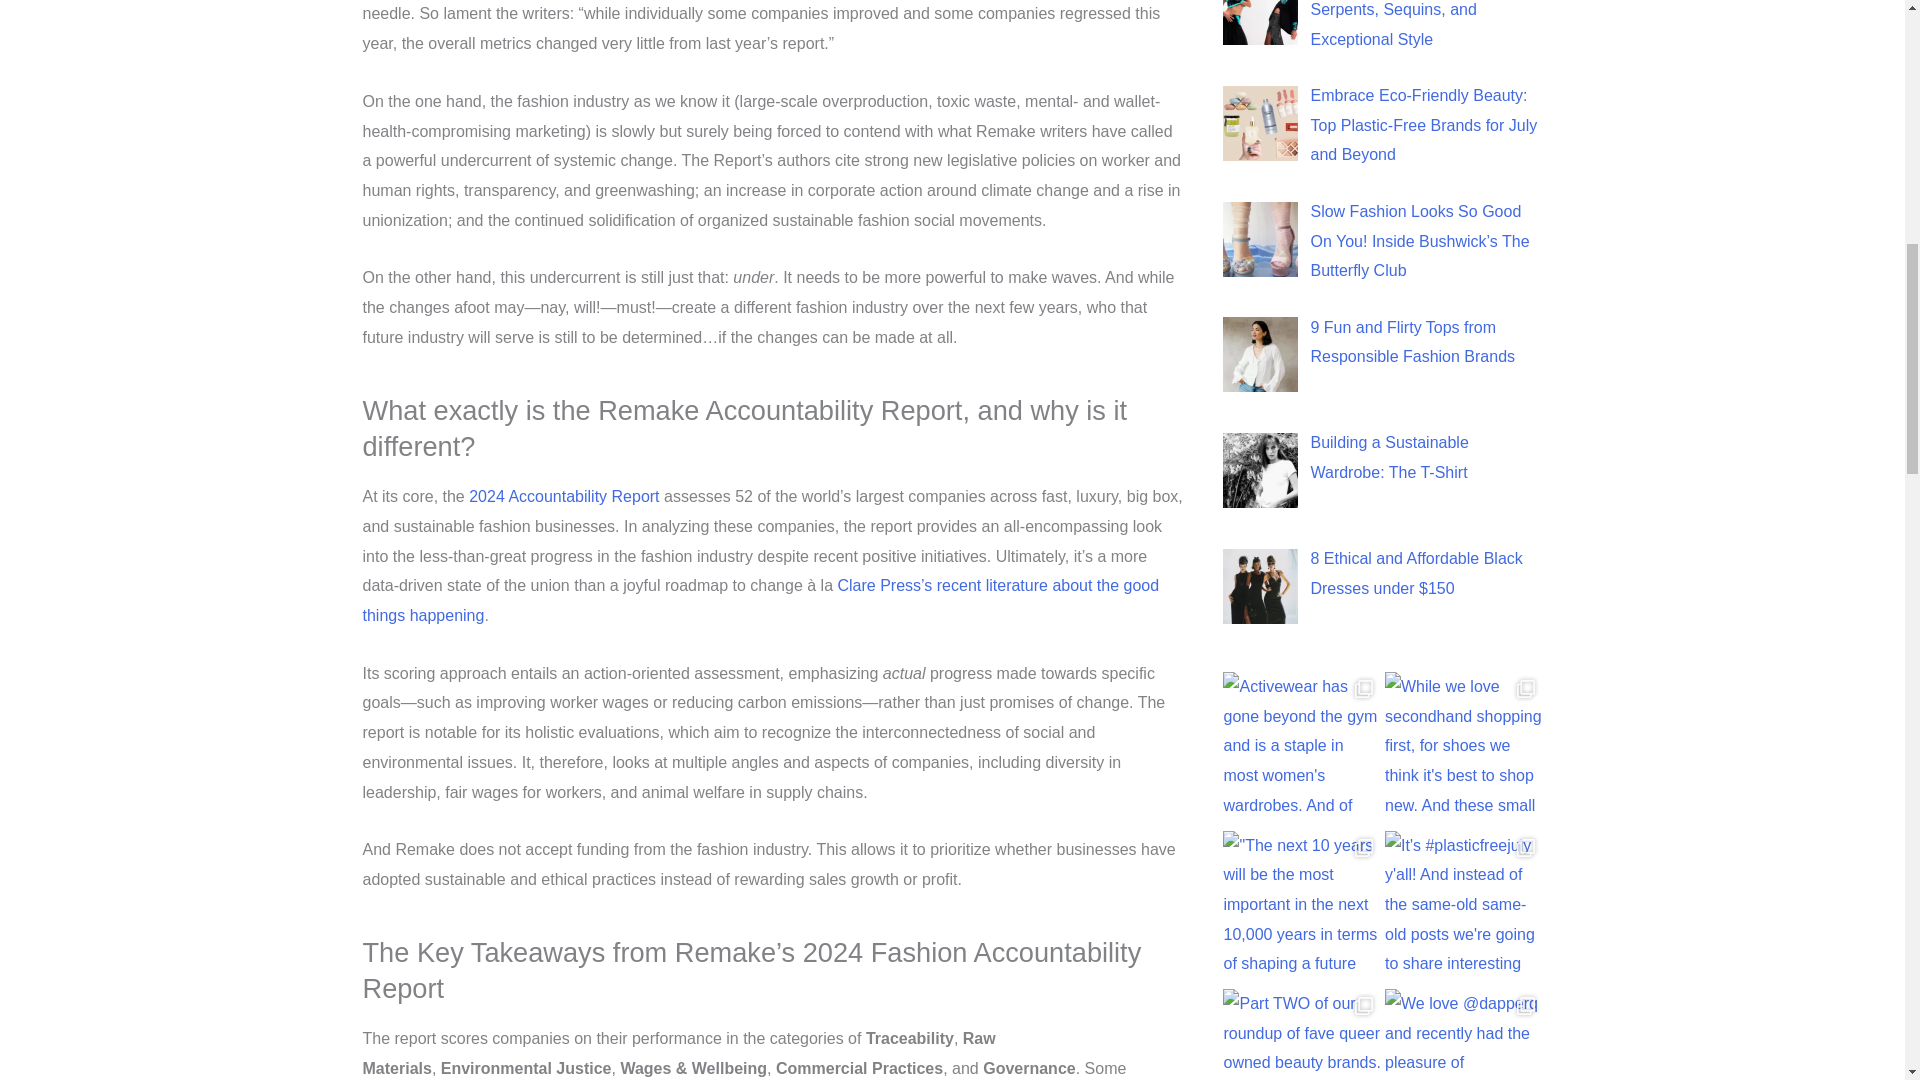 This screenshot has height=1080, width=1920. Describe the element at coordinates (563, 496) in the screenshot. I see `2024 Accountability Report` at that location.